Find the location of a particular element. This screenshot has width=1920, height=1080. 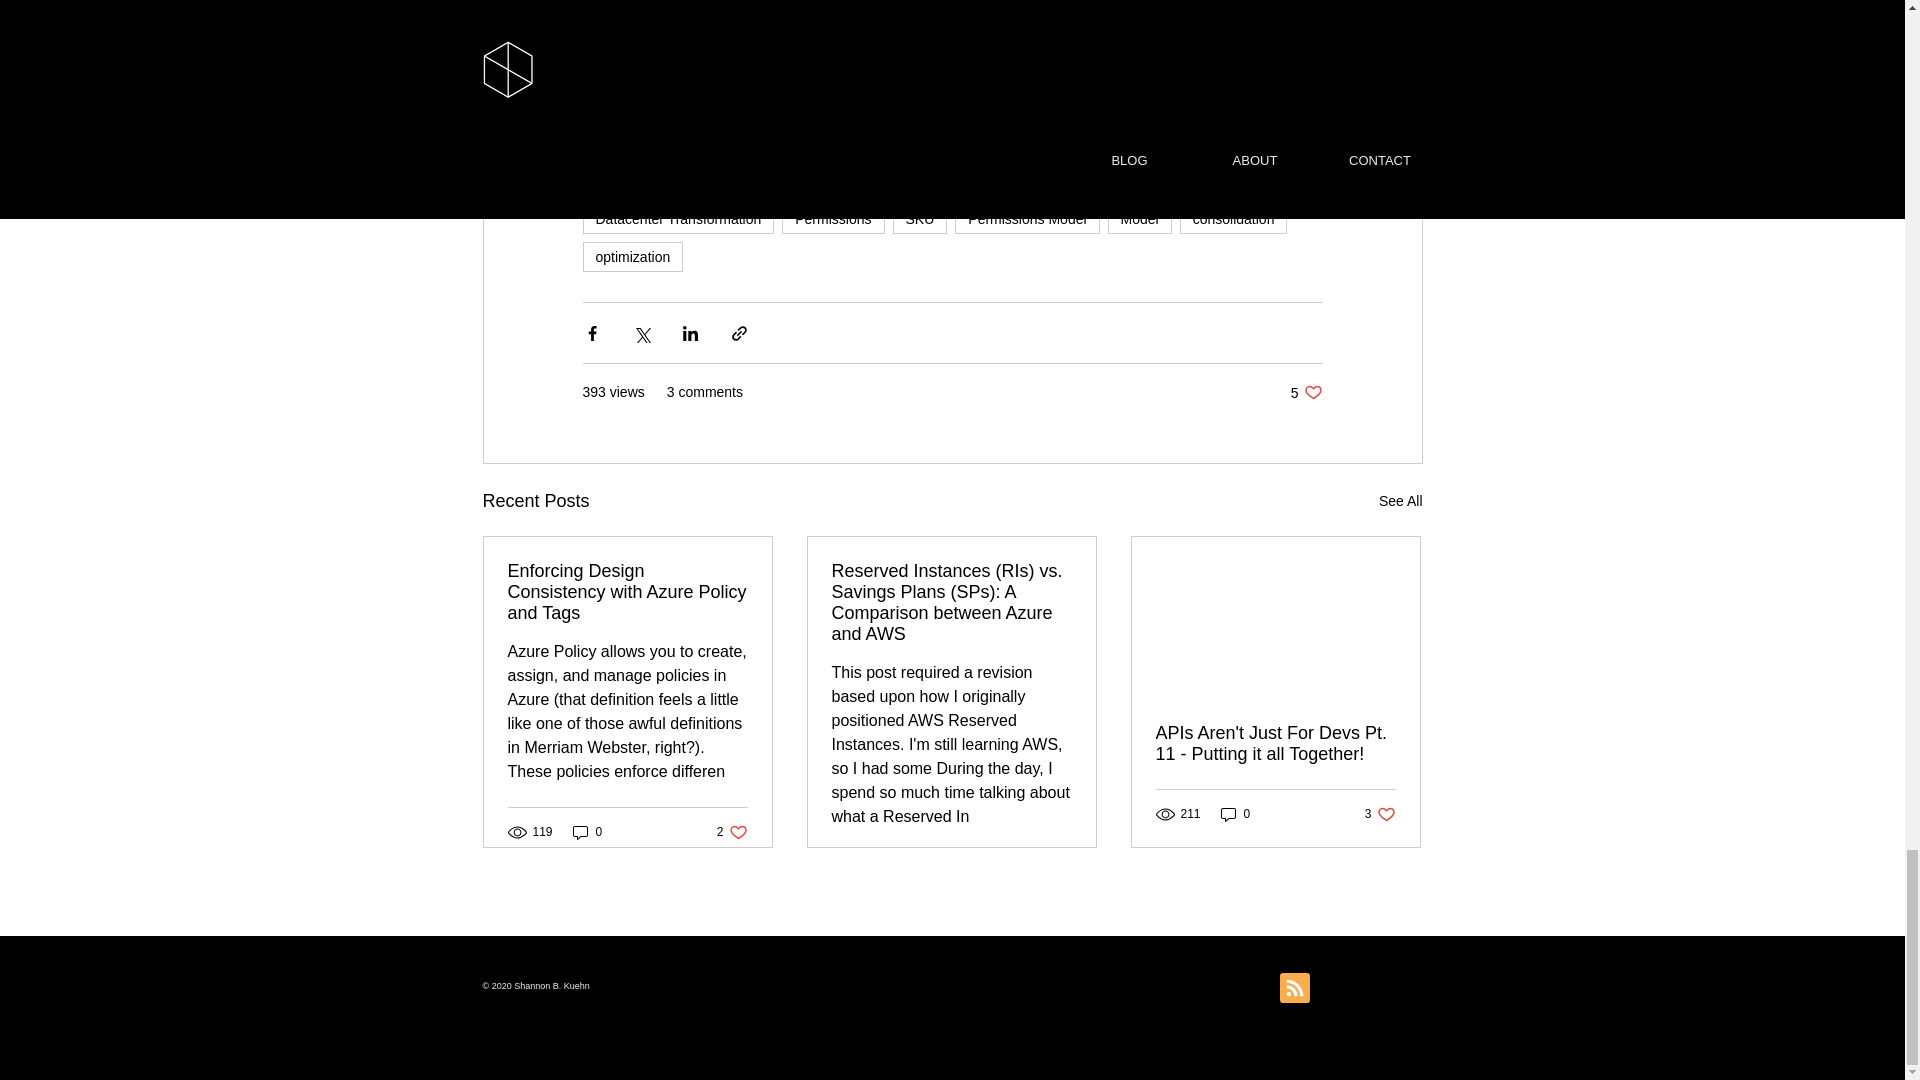

consolidation is located at coordinates (587, 832).